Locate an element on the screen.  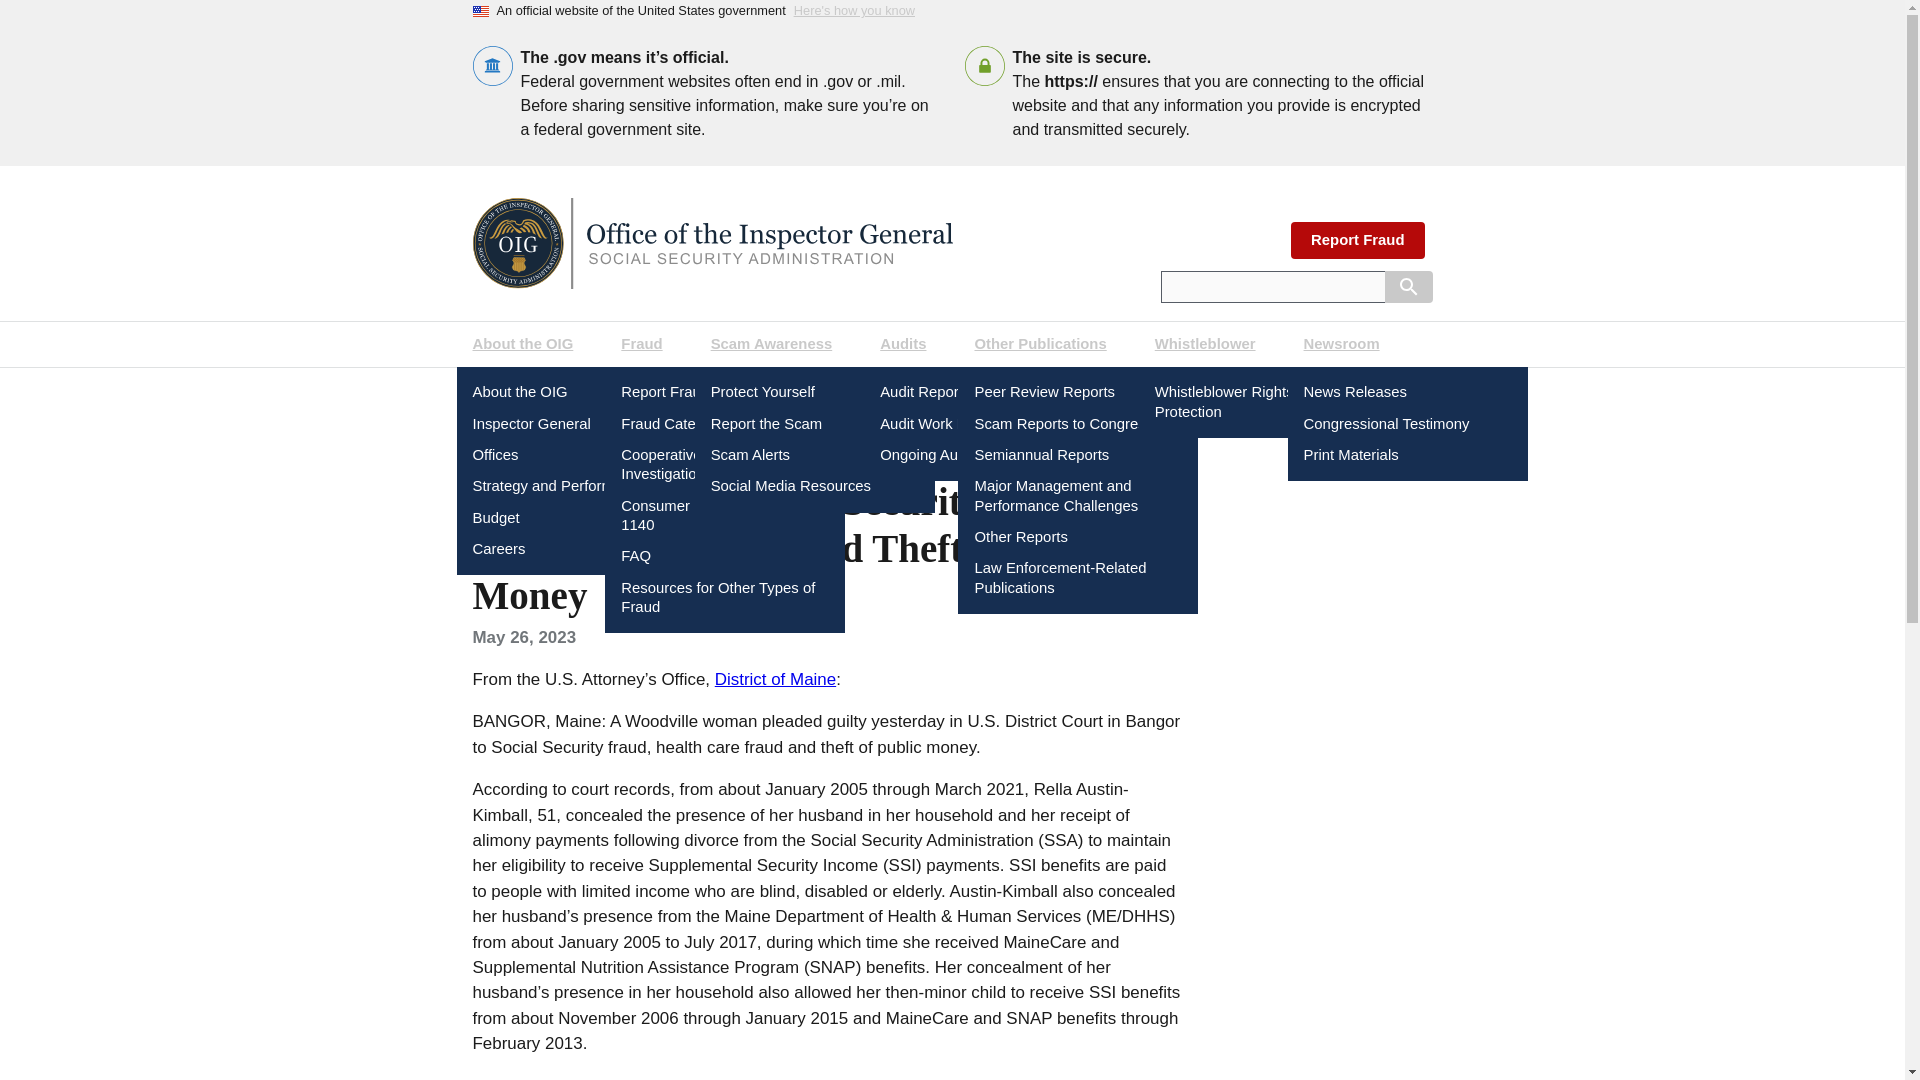
Peer Review Reports is located at coordinates (1044, 392).